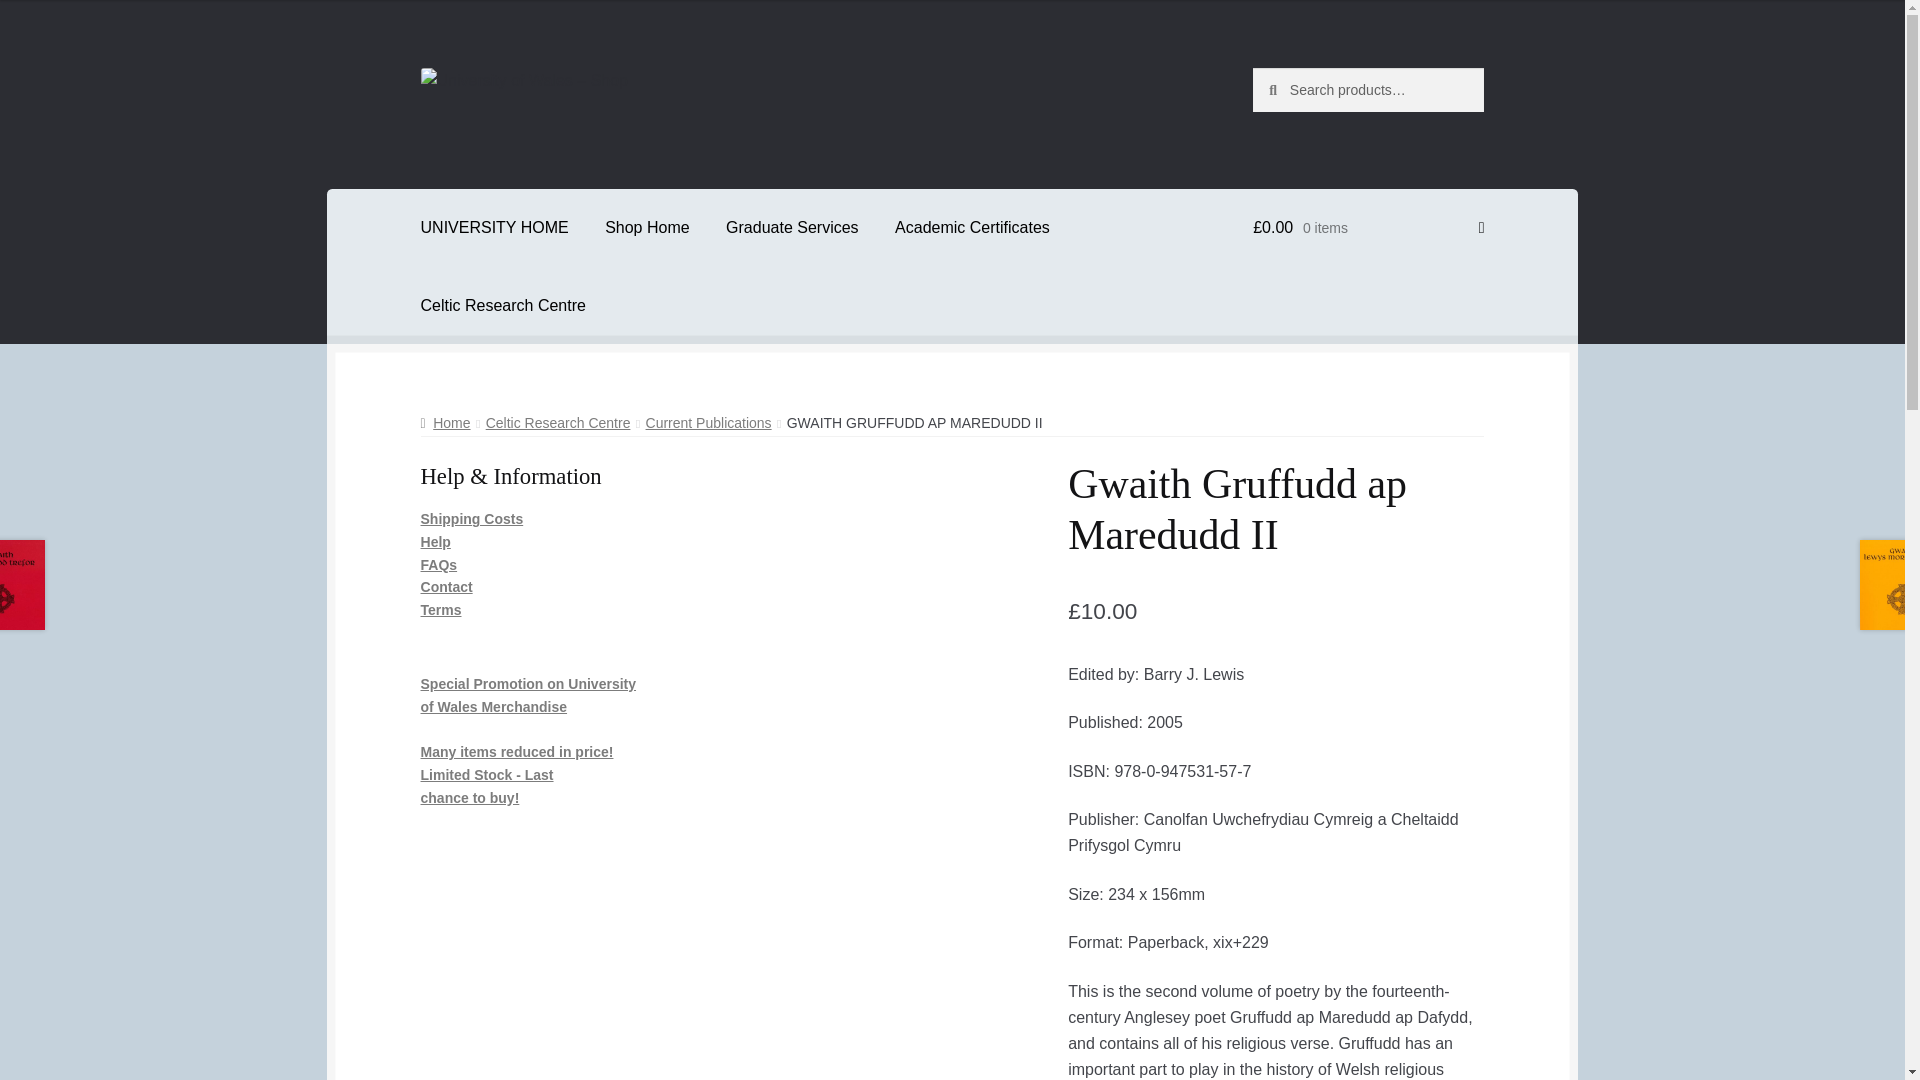 Image resolution: width=1920 pixels, height=1080 pixels. Describe the element at coordinates (972, 228) in the screenshot. I see `Academic Certificates` at that location.